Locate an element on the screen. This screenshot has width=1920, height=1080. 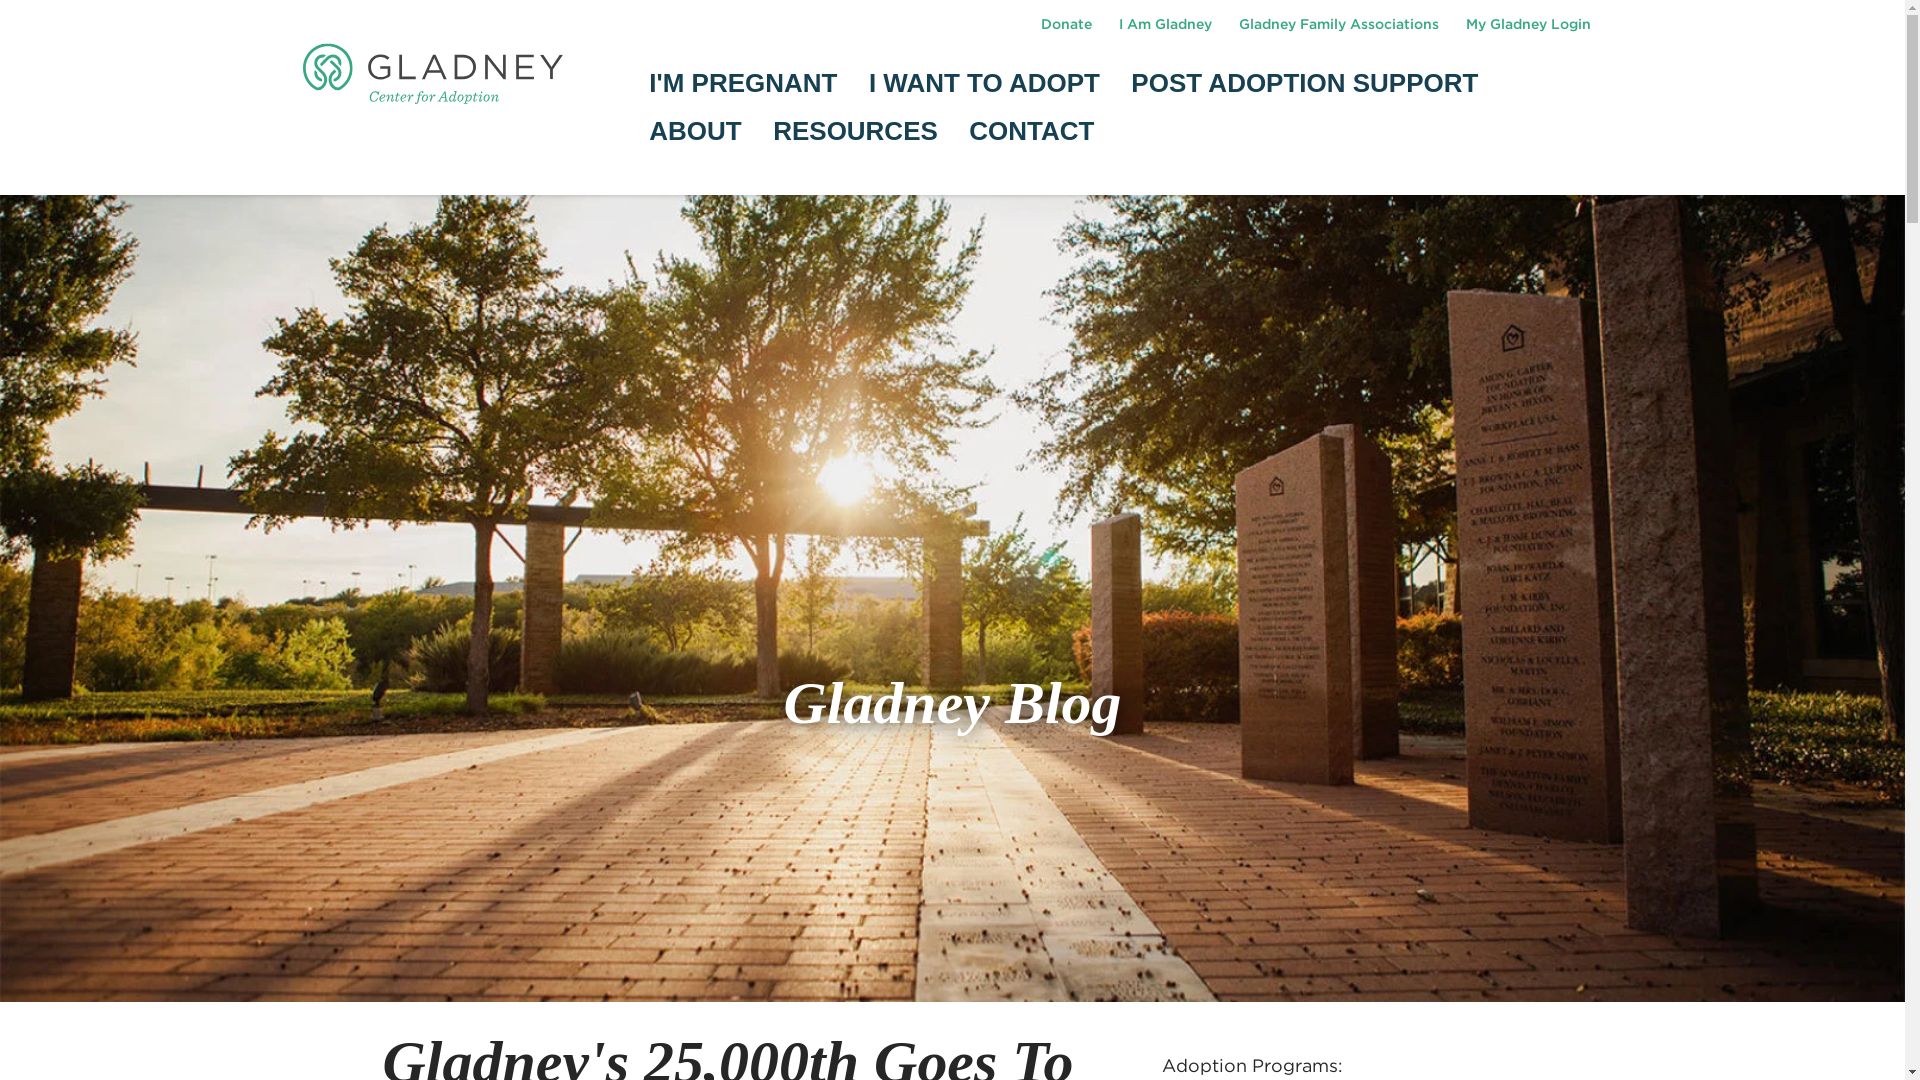
POST ADOPTION SUPPORT is located at coordinates (1304, 84).